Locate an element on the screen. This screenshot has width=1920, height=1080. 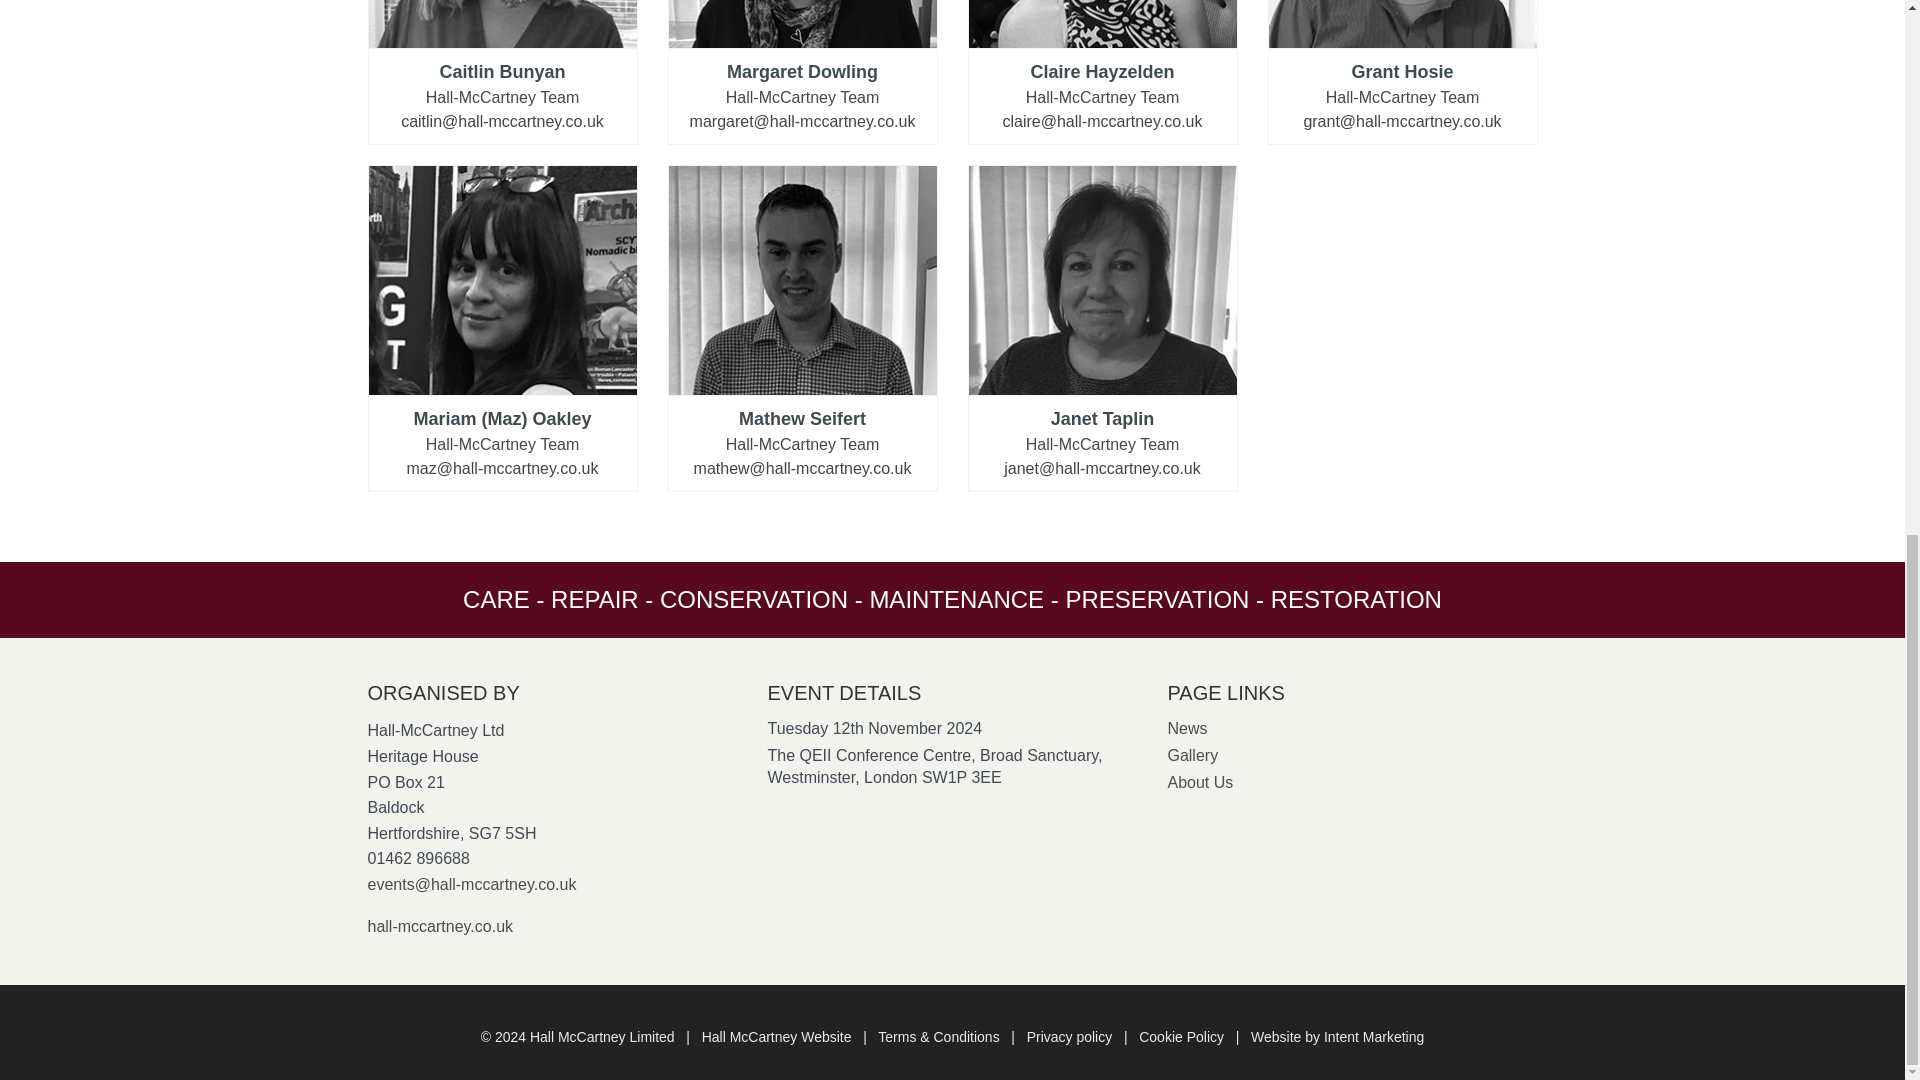
About Us is located at coordinates (1200, 782).